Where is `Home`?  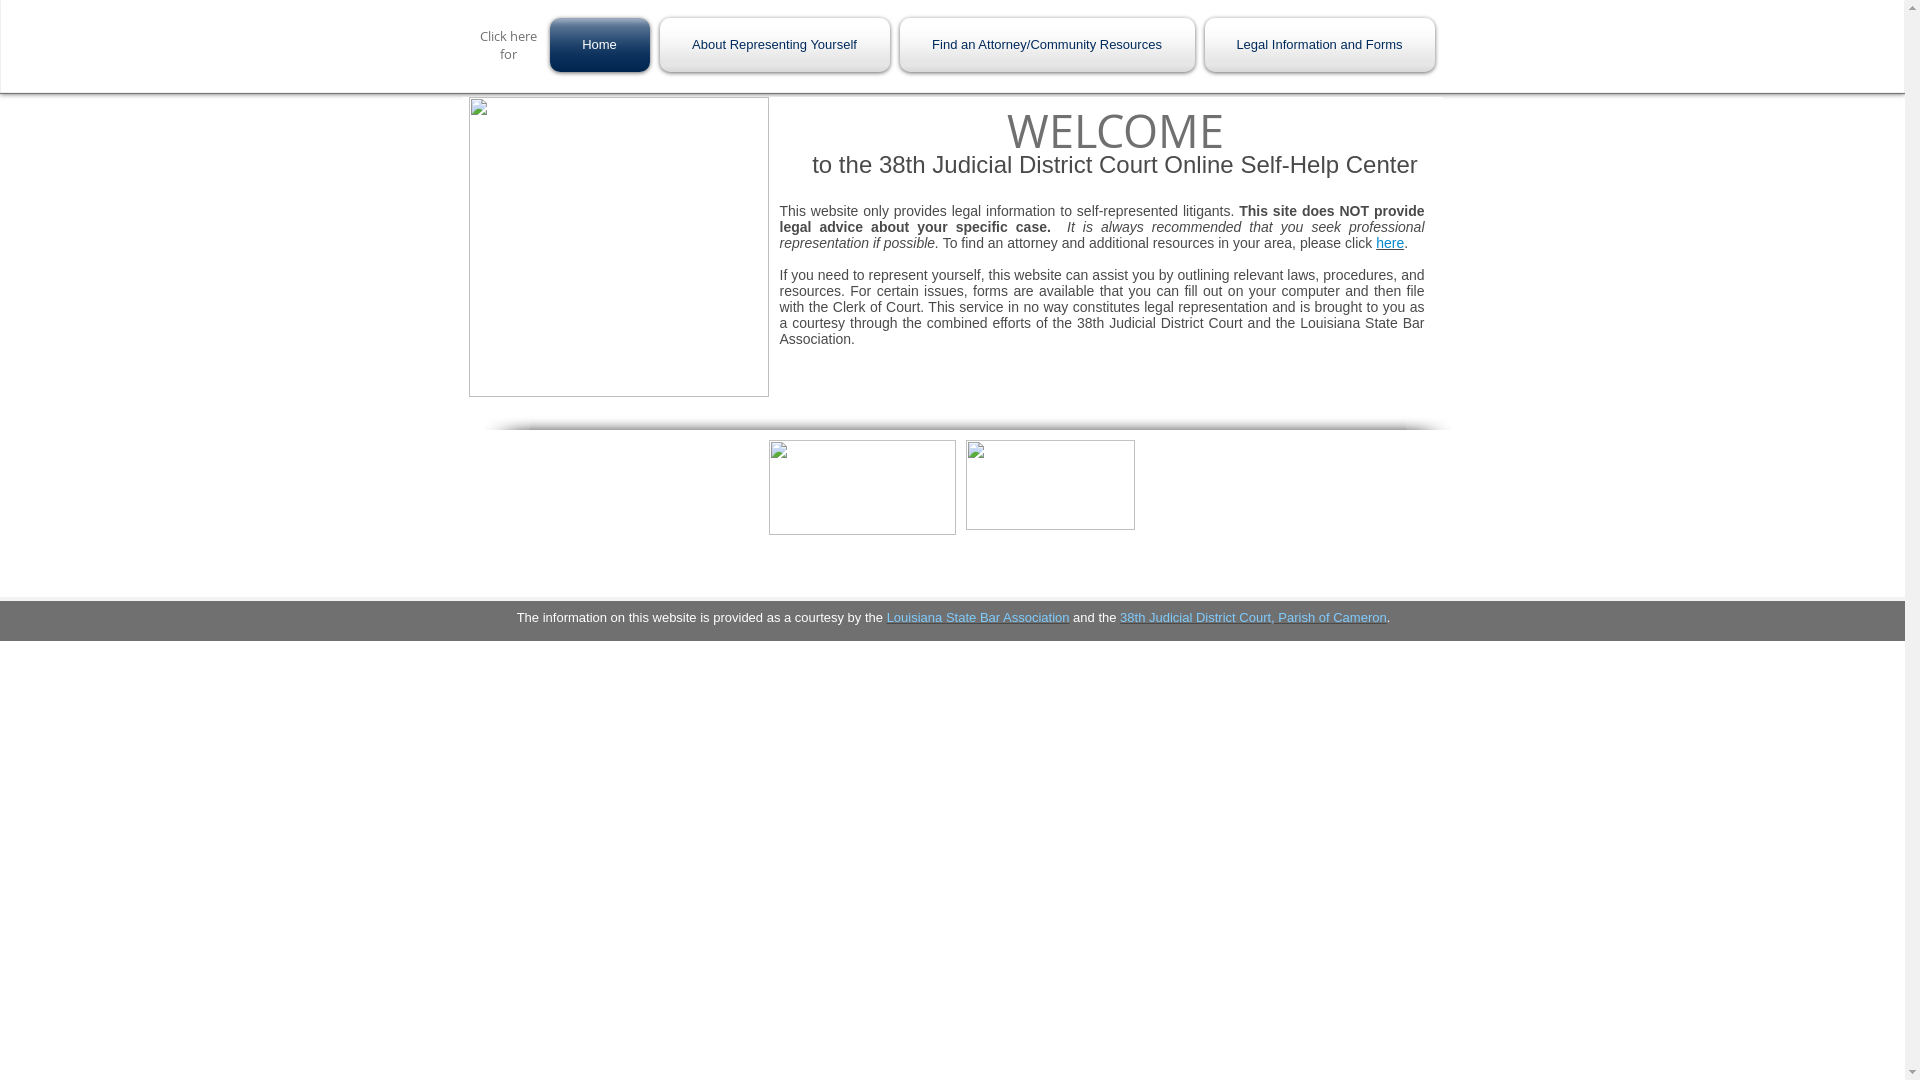
Home is located at coordinates (602, 45).